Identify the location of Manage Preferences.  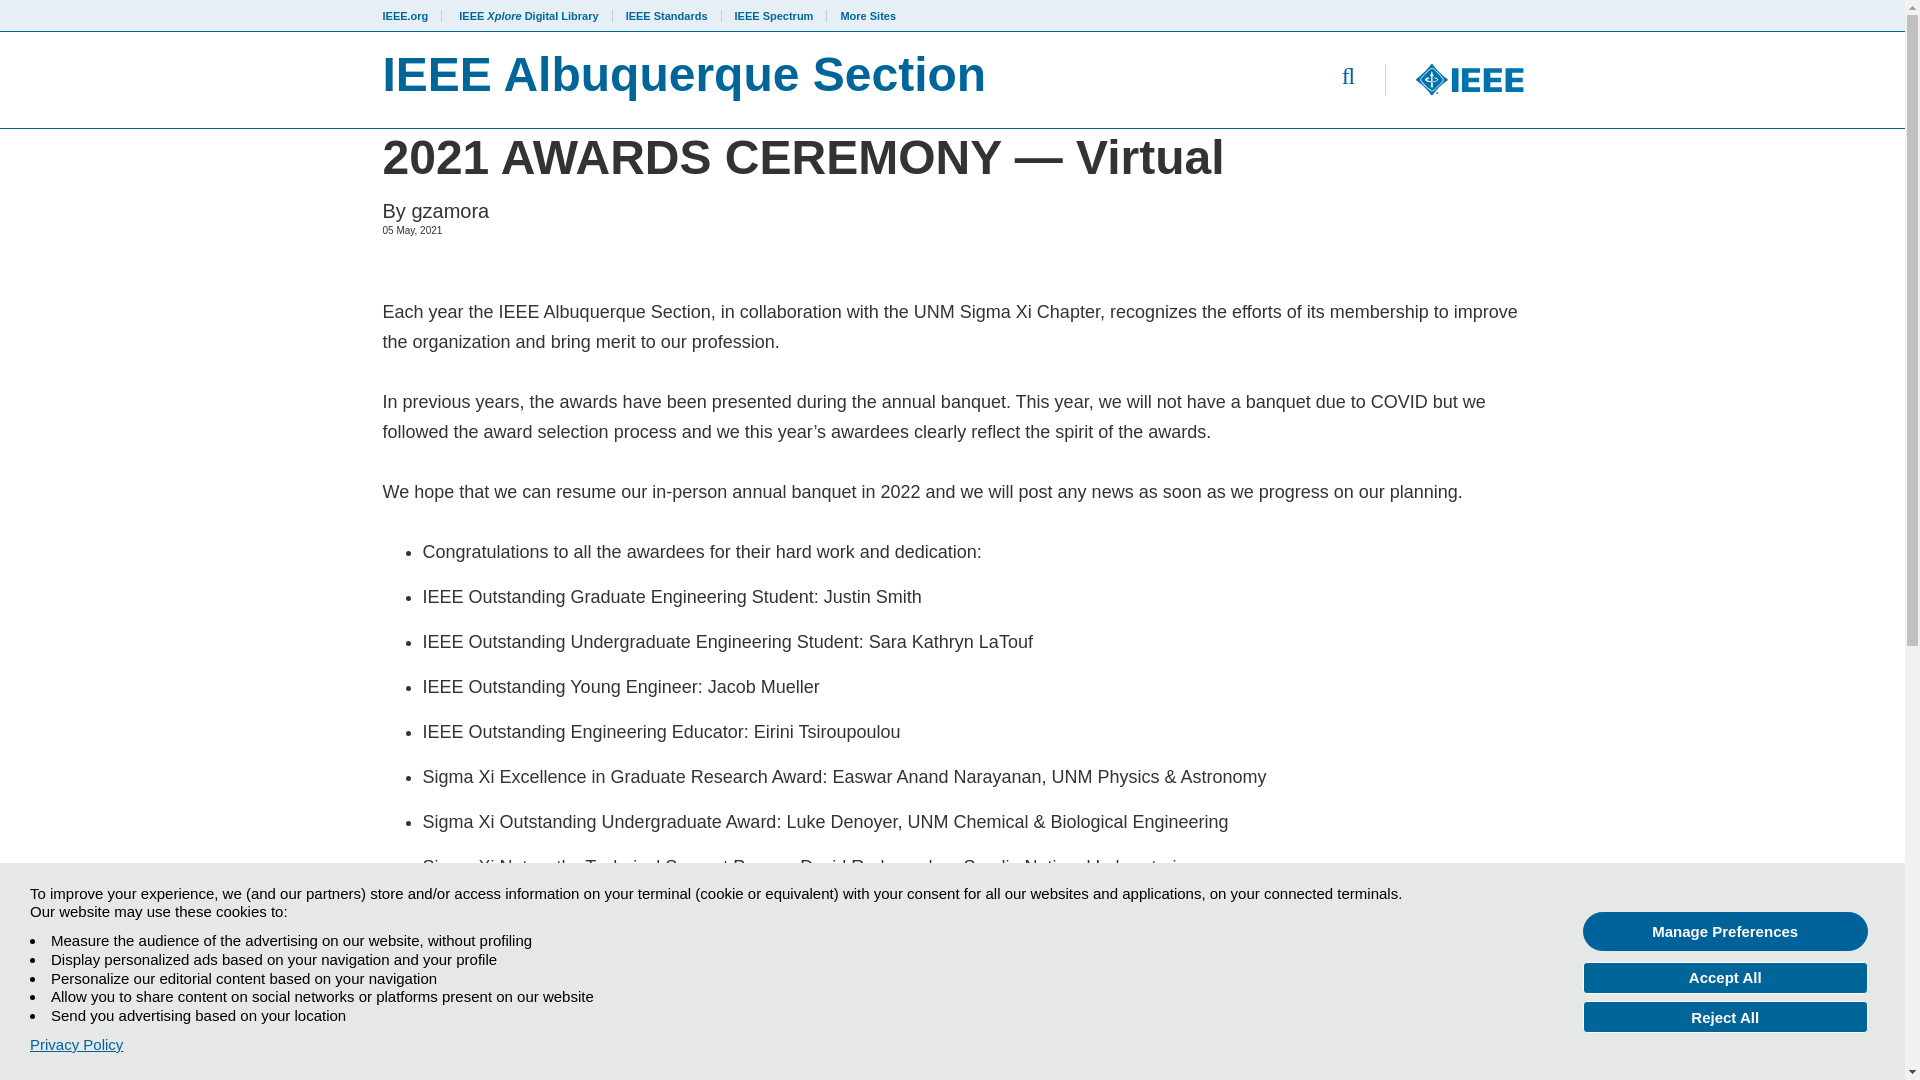
(1725, 931).